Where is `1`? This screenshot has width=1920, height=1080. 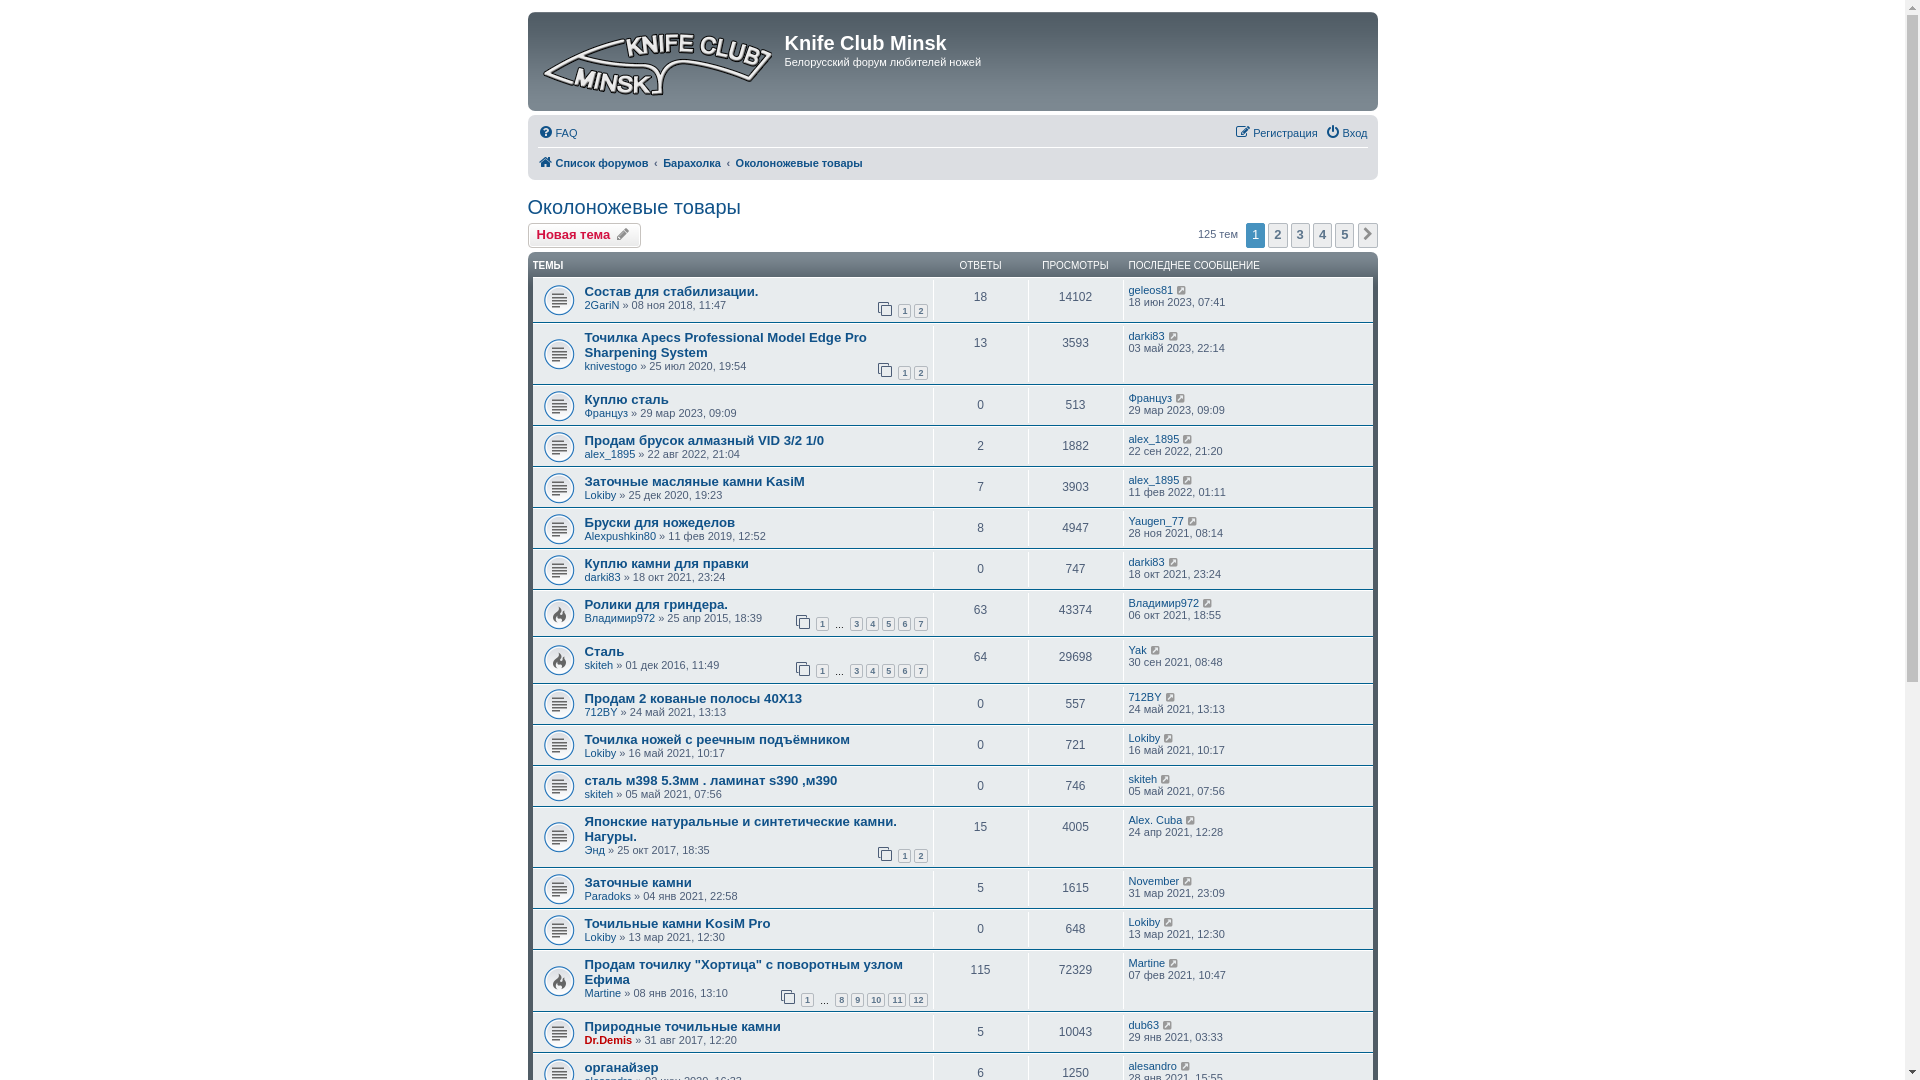 1 is located at coordinates (904, 373).